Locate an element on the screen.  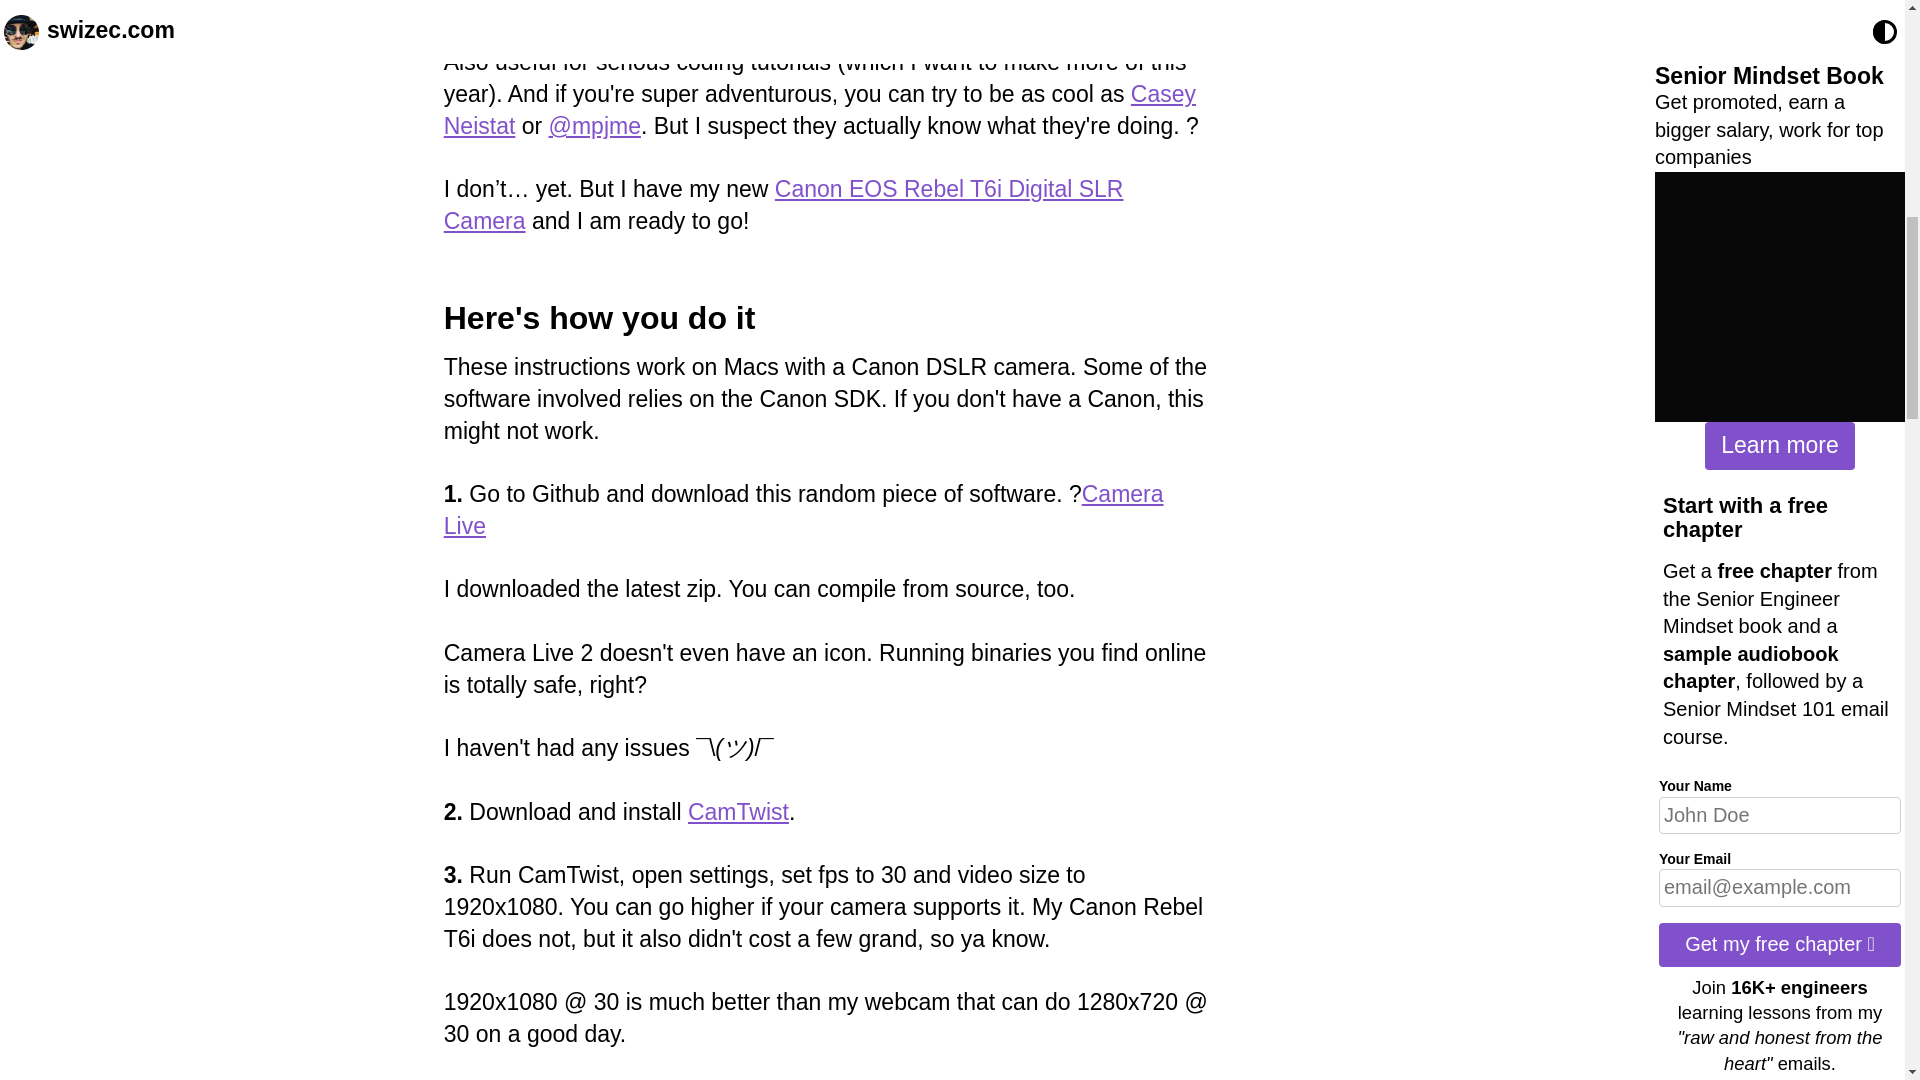
CamTwist is located at coordinates (738, 812).